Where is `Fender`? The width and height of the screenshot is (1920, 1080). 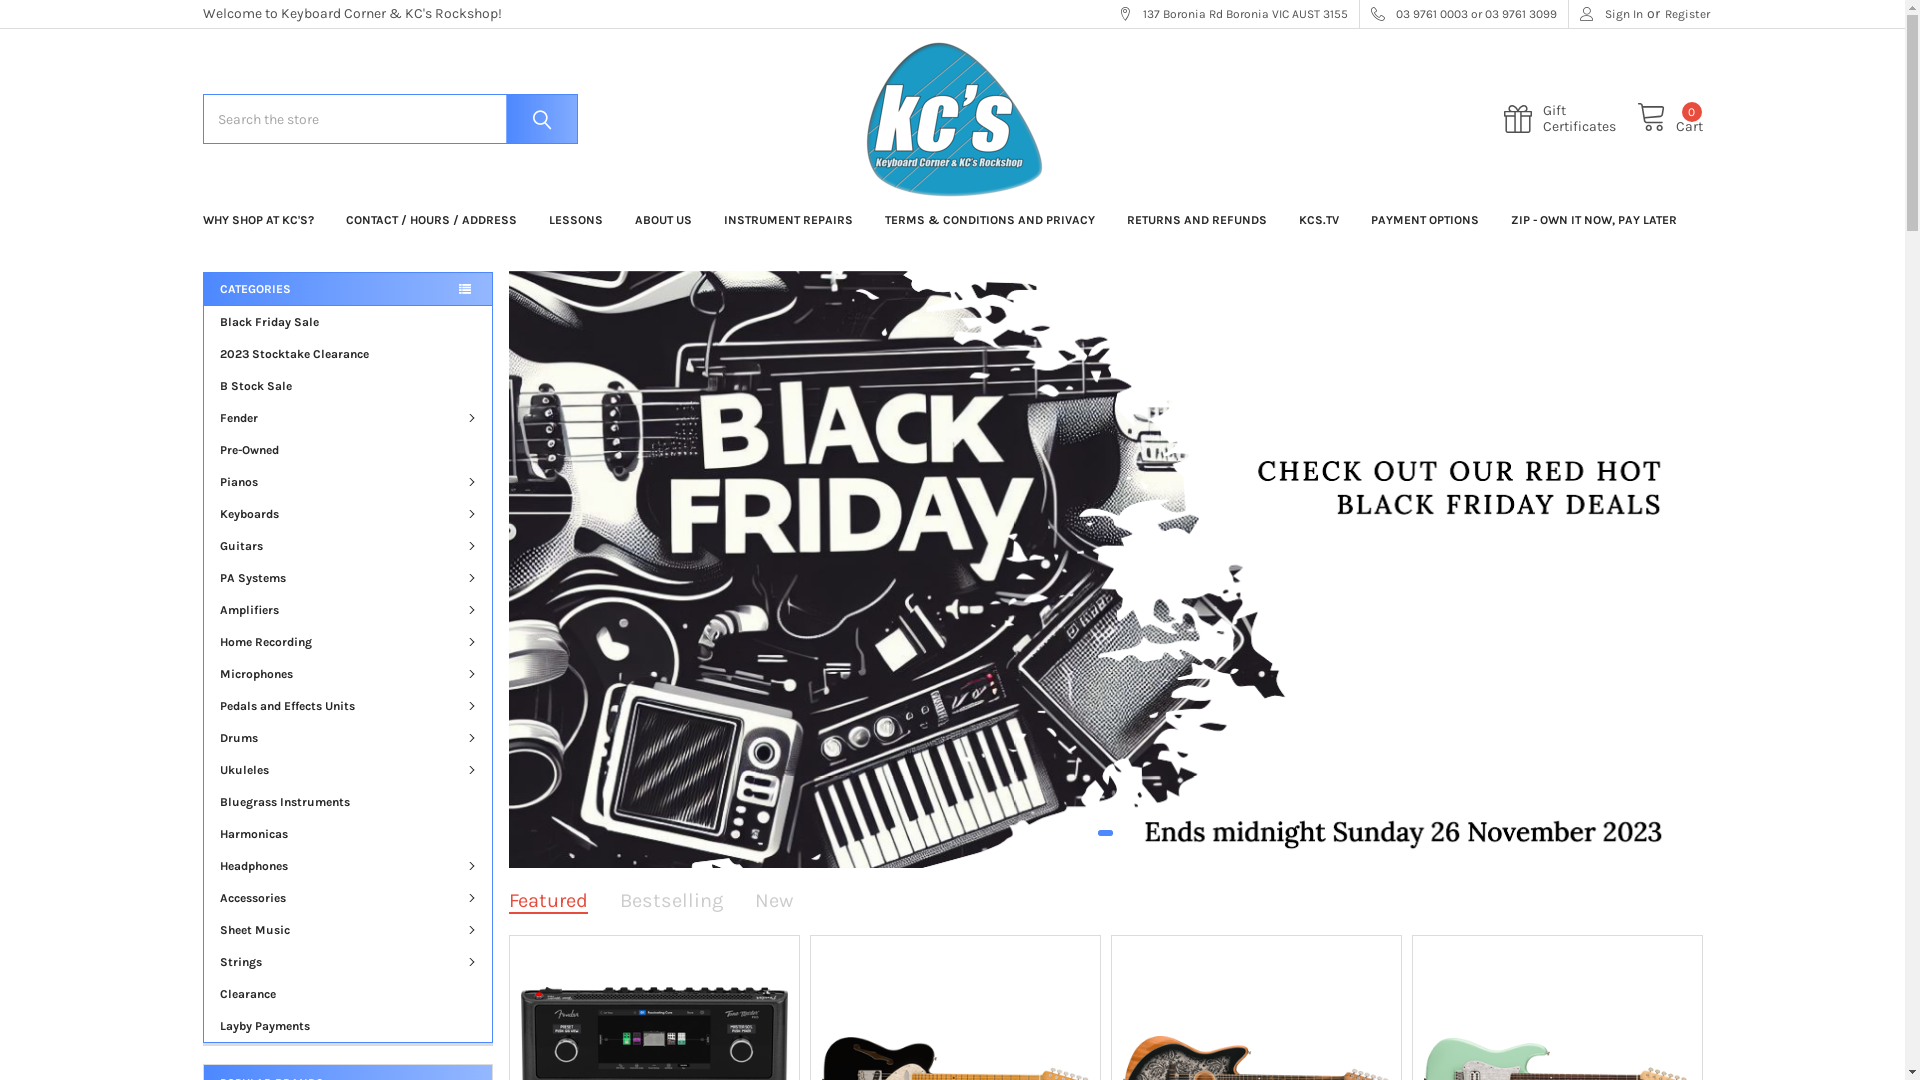 Fender is located at coordinates (348, 418).